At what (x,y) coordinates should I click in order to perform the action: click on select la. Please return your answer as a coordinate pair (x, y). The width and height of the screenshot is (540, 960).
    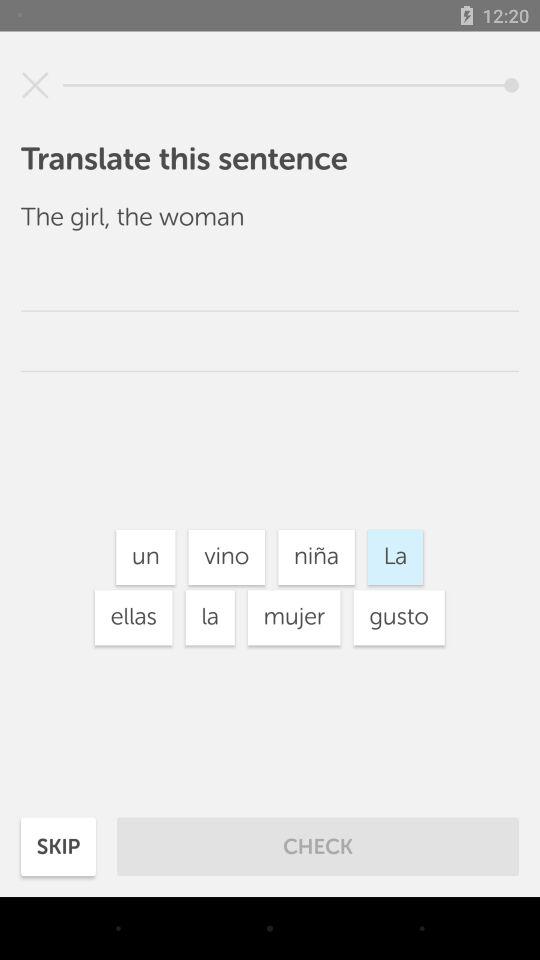
    Looking at the image, I should click on (210, 618).